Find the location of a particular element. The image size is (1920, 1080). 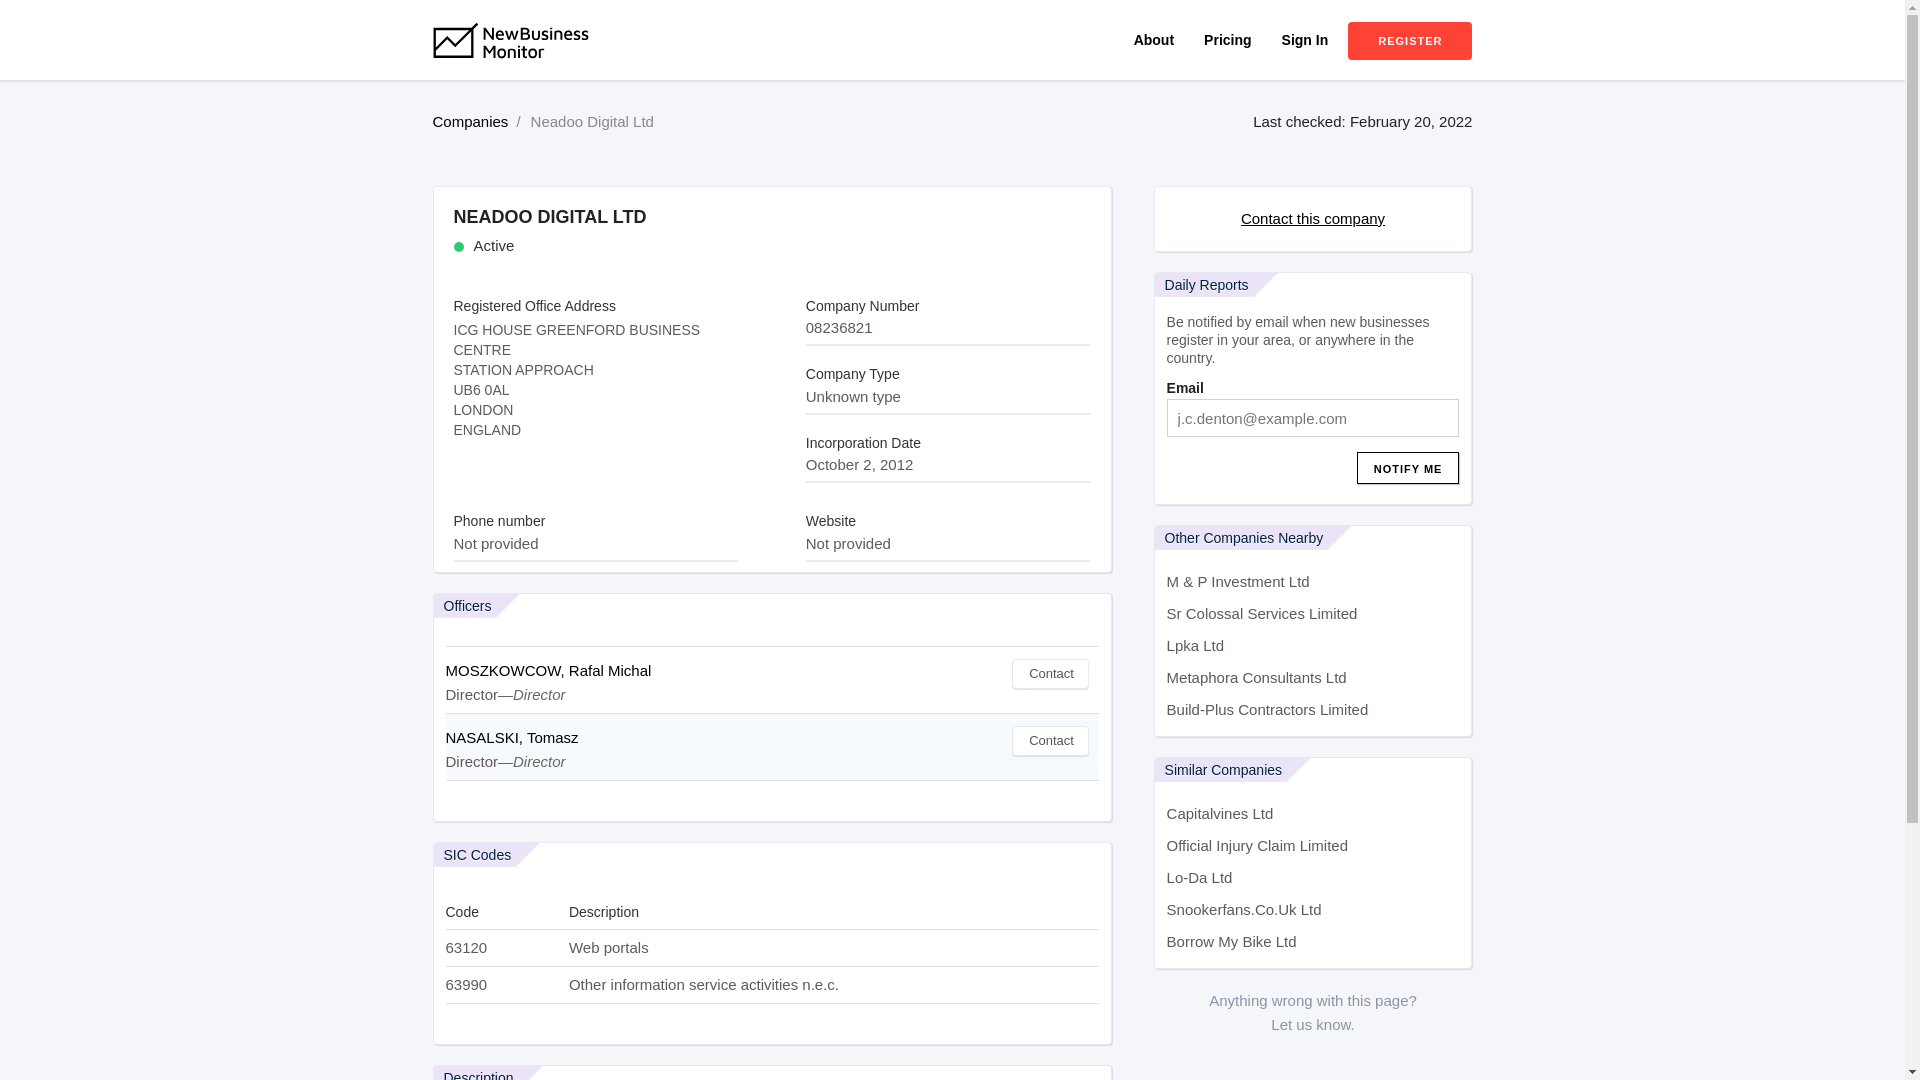

Lpka Ltd is located at coordinates (1314, 646).